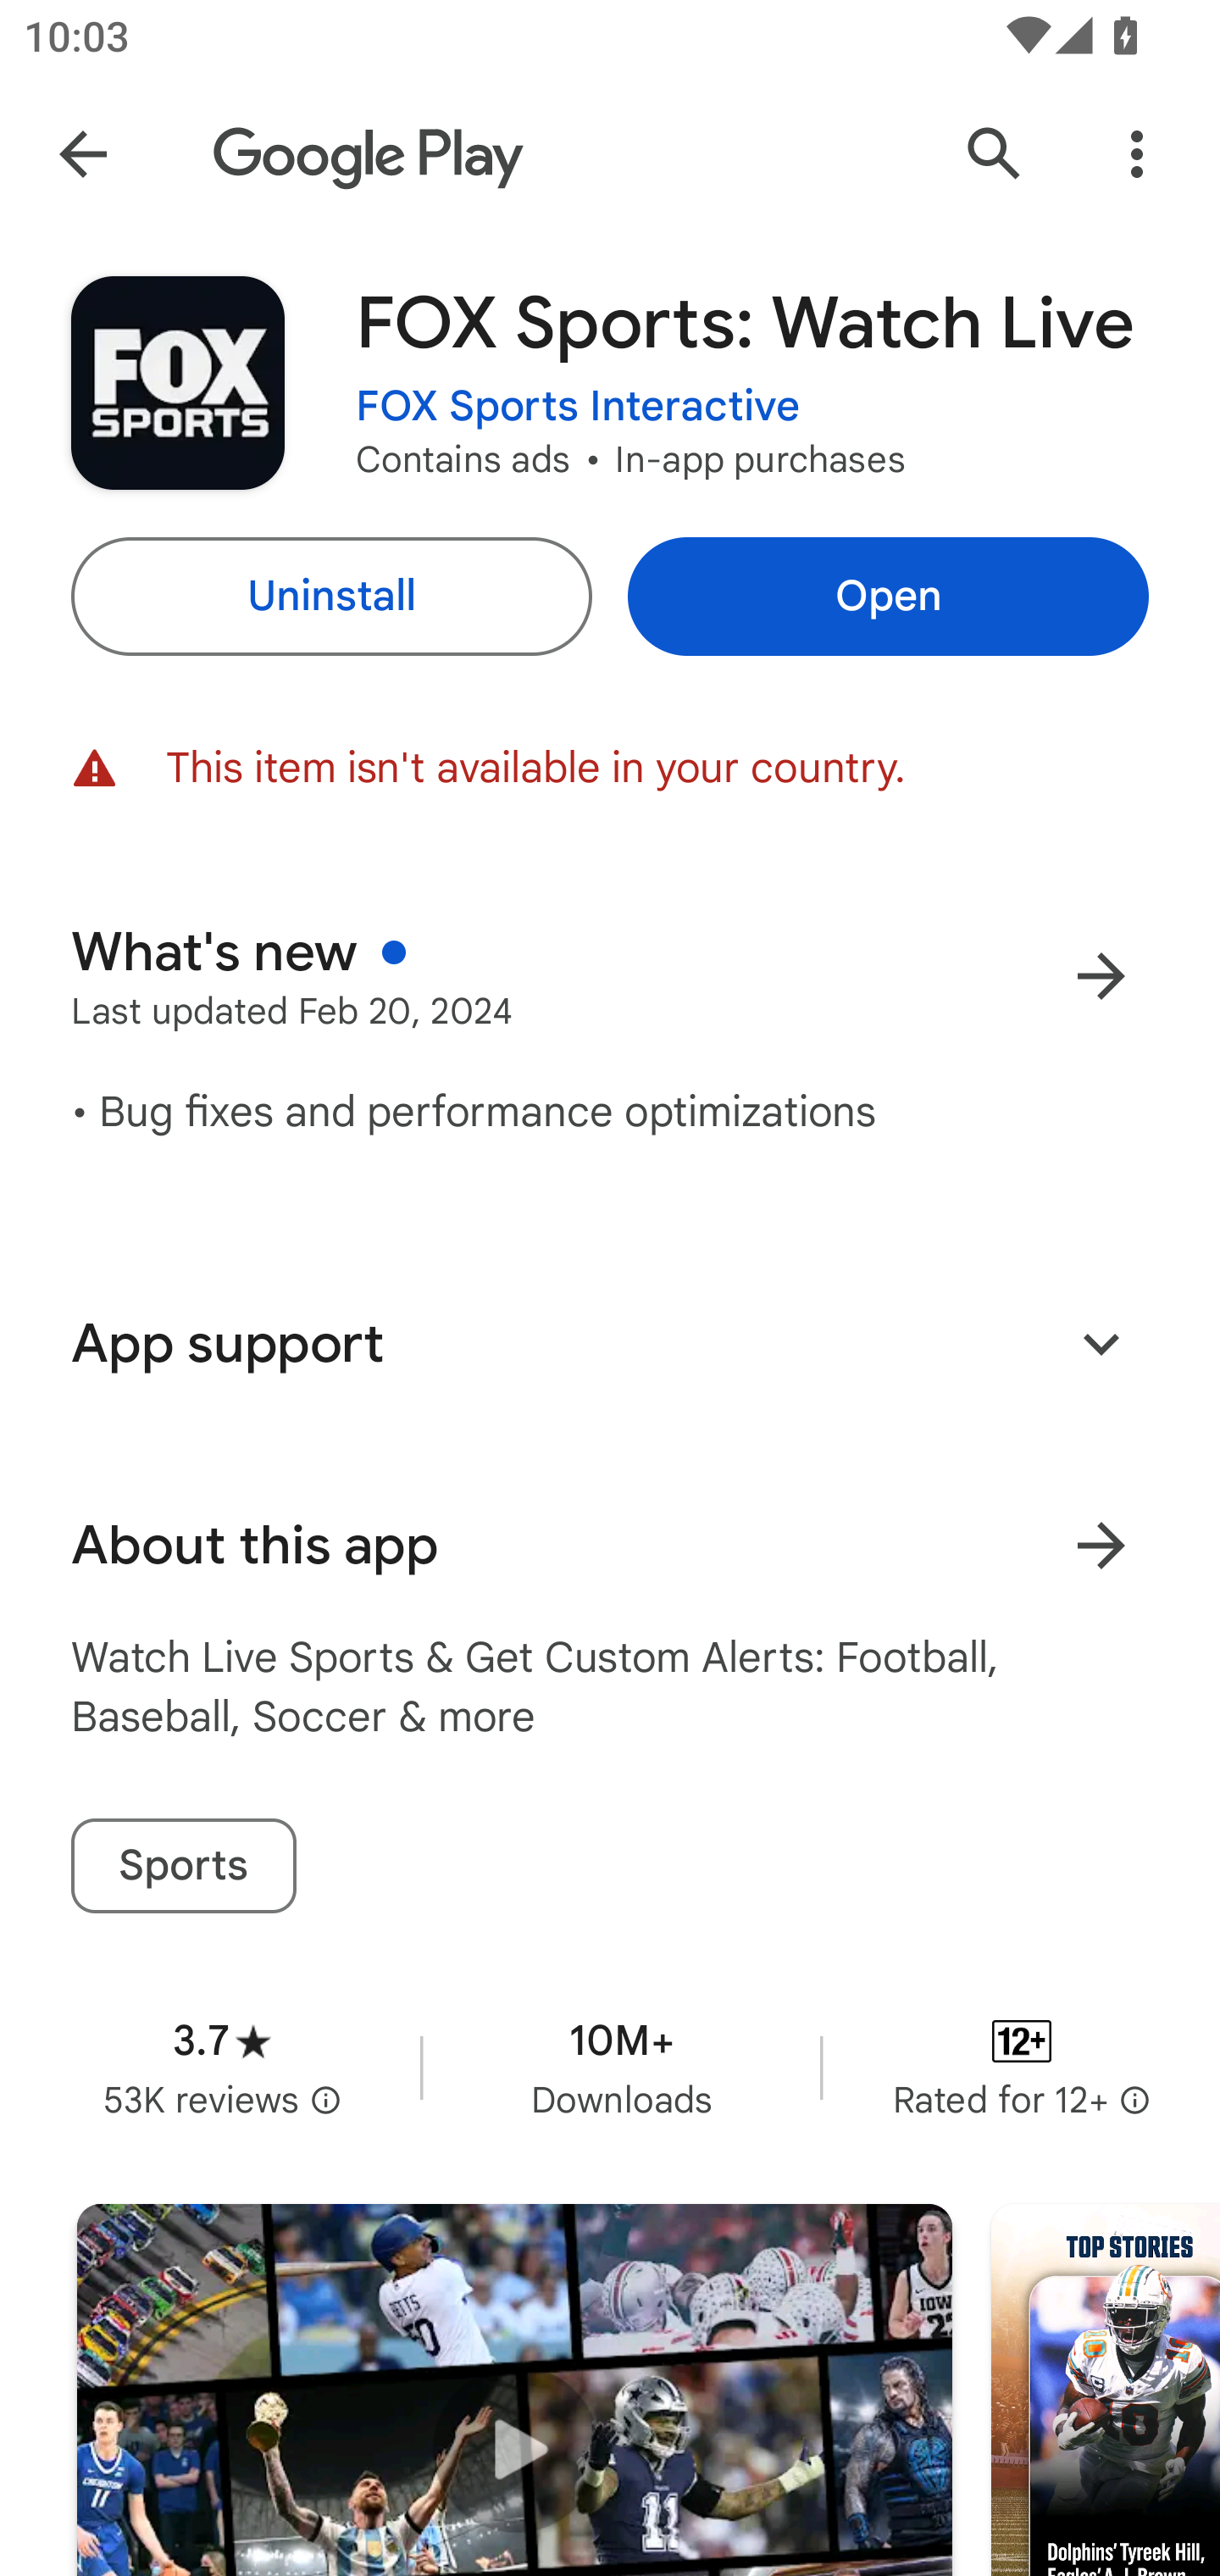  I want to click on Uninstall, so click(330, 597).